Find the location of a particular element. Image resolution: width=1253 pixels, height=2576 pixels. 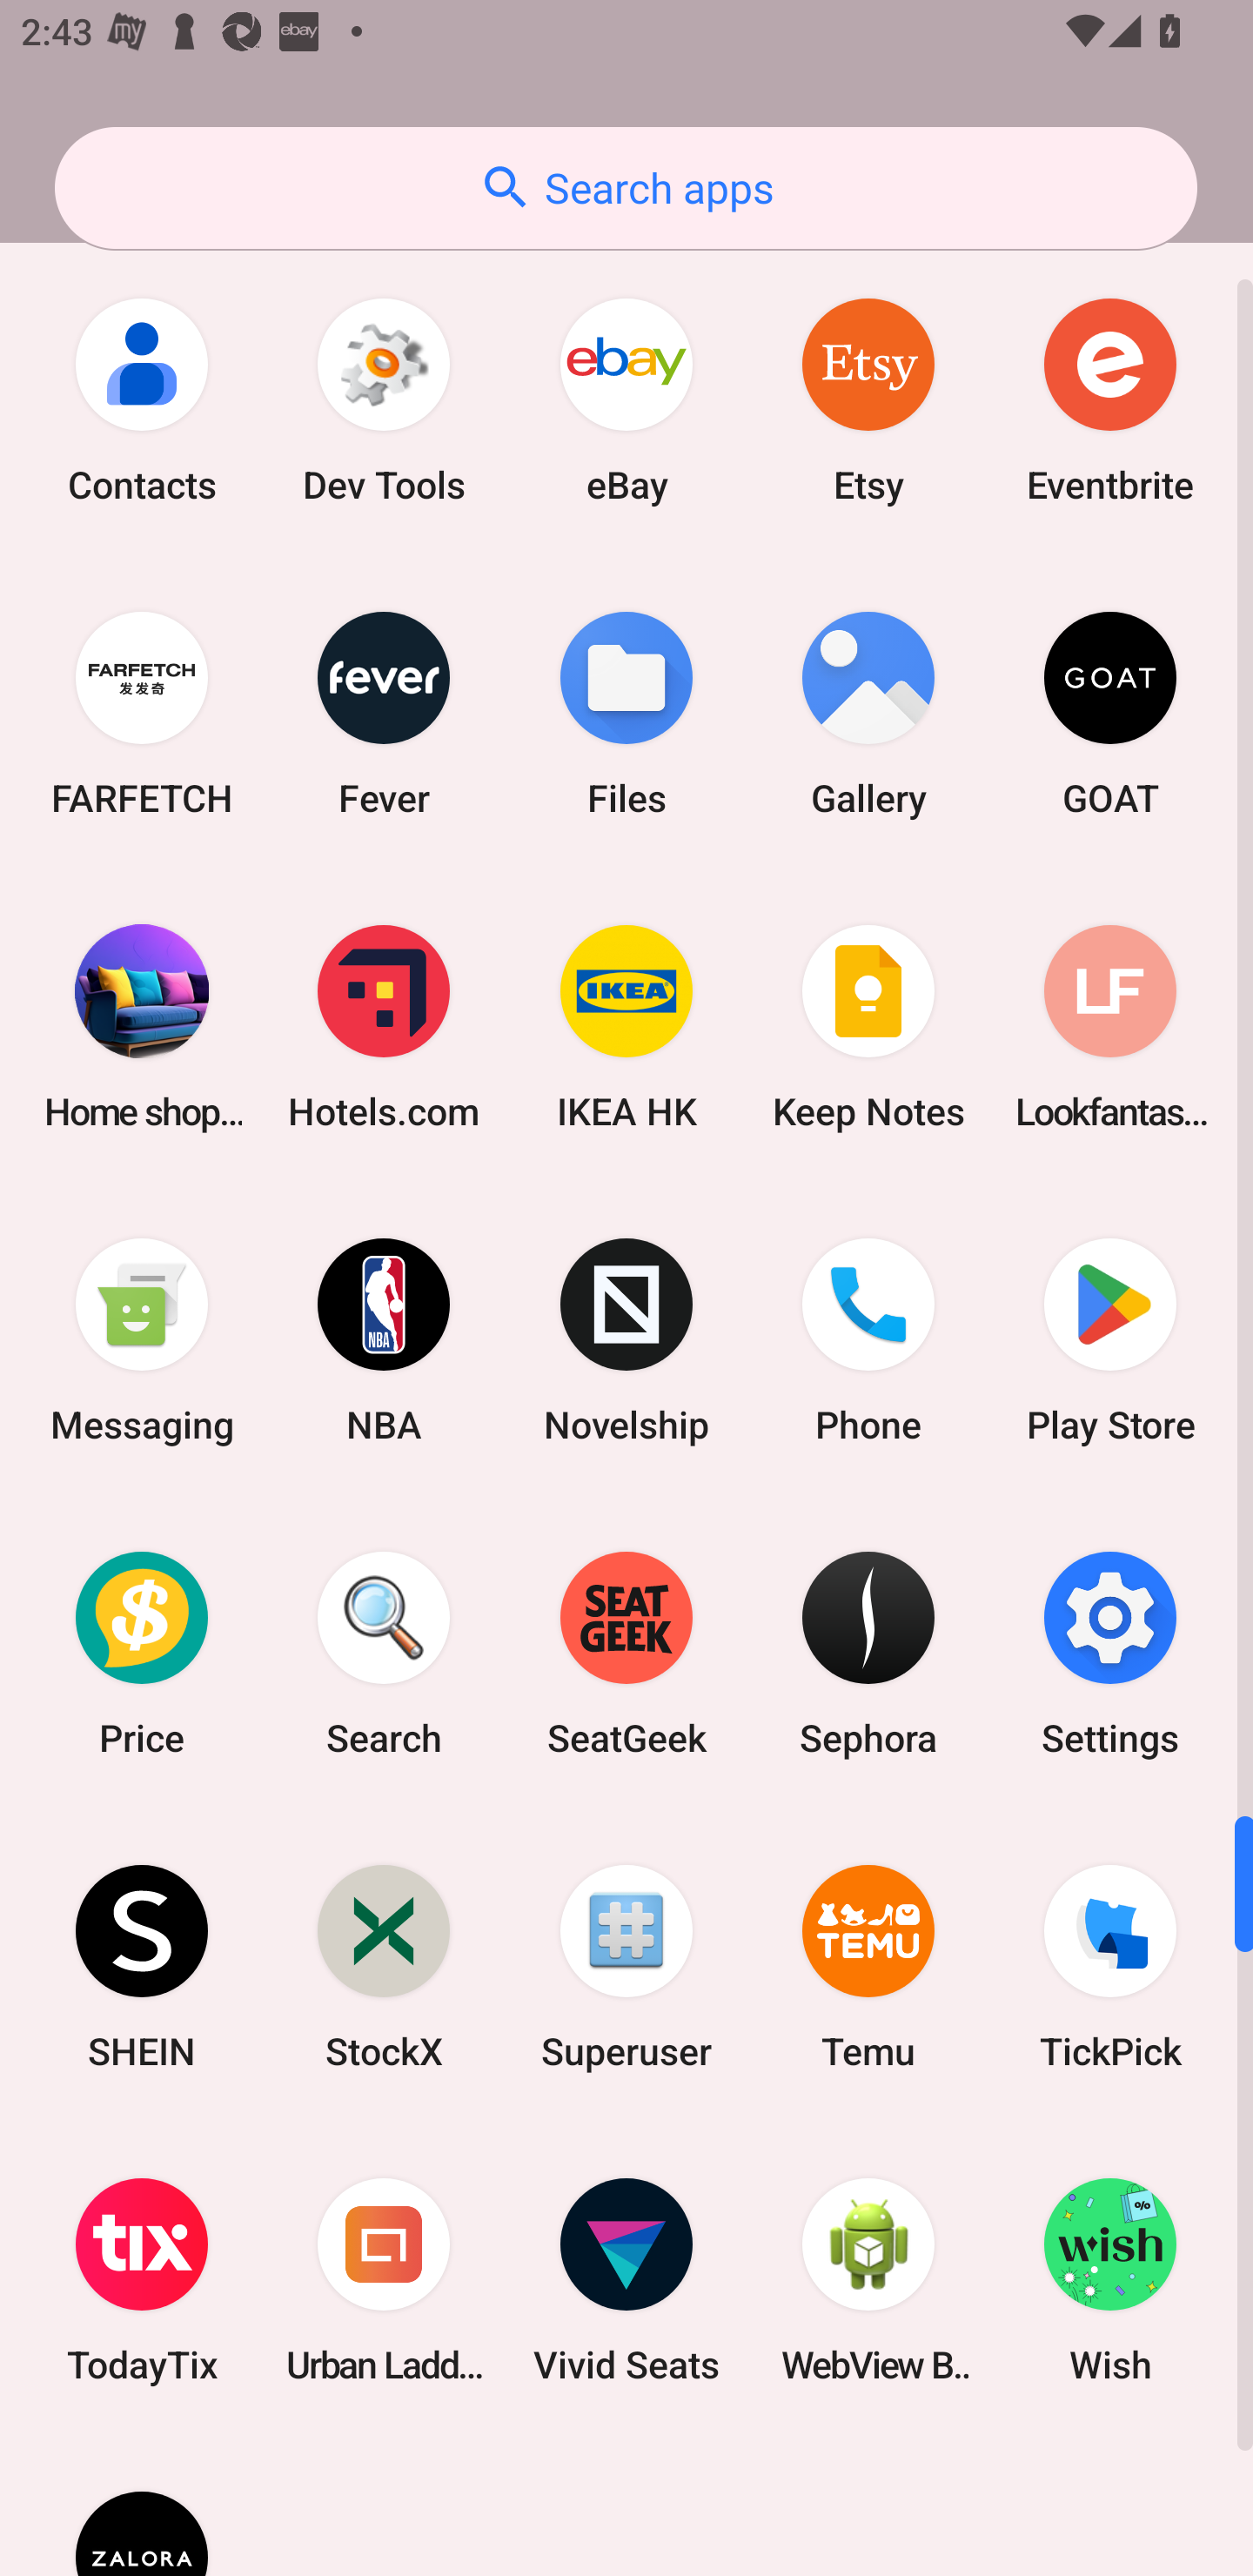

IKEA HK is located at coordinates (626, 1026).